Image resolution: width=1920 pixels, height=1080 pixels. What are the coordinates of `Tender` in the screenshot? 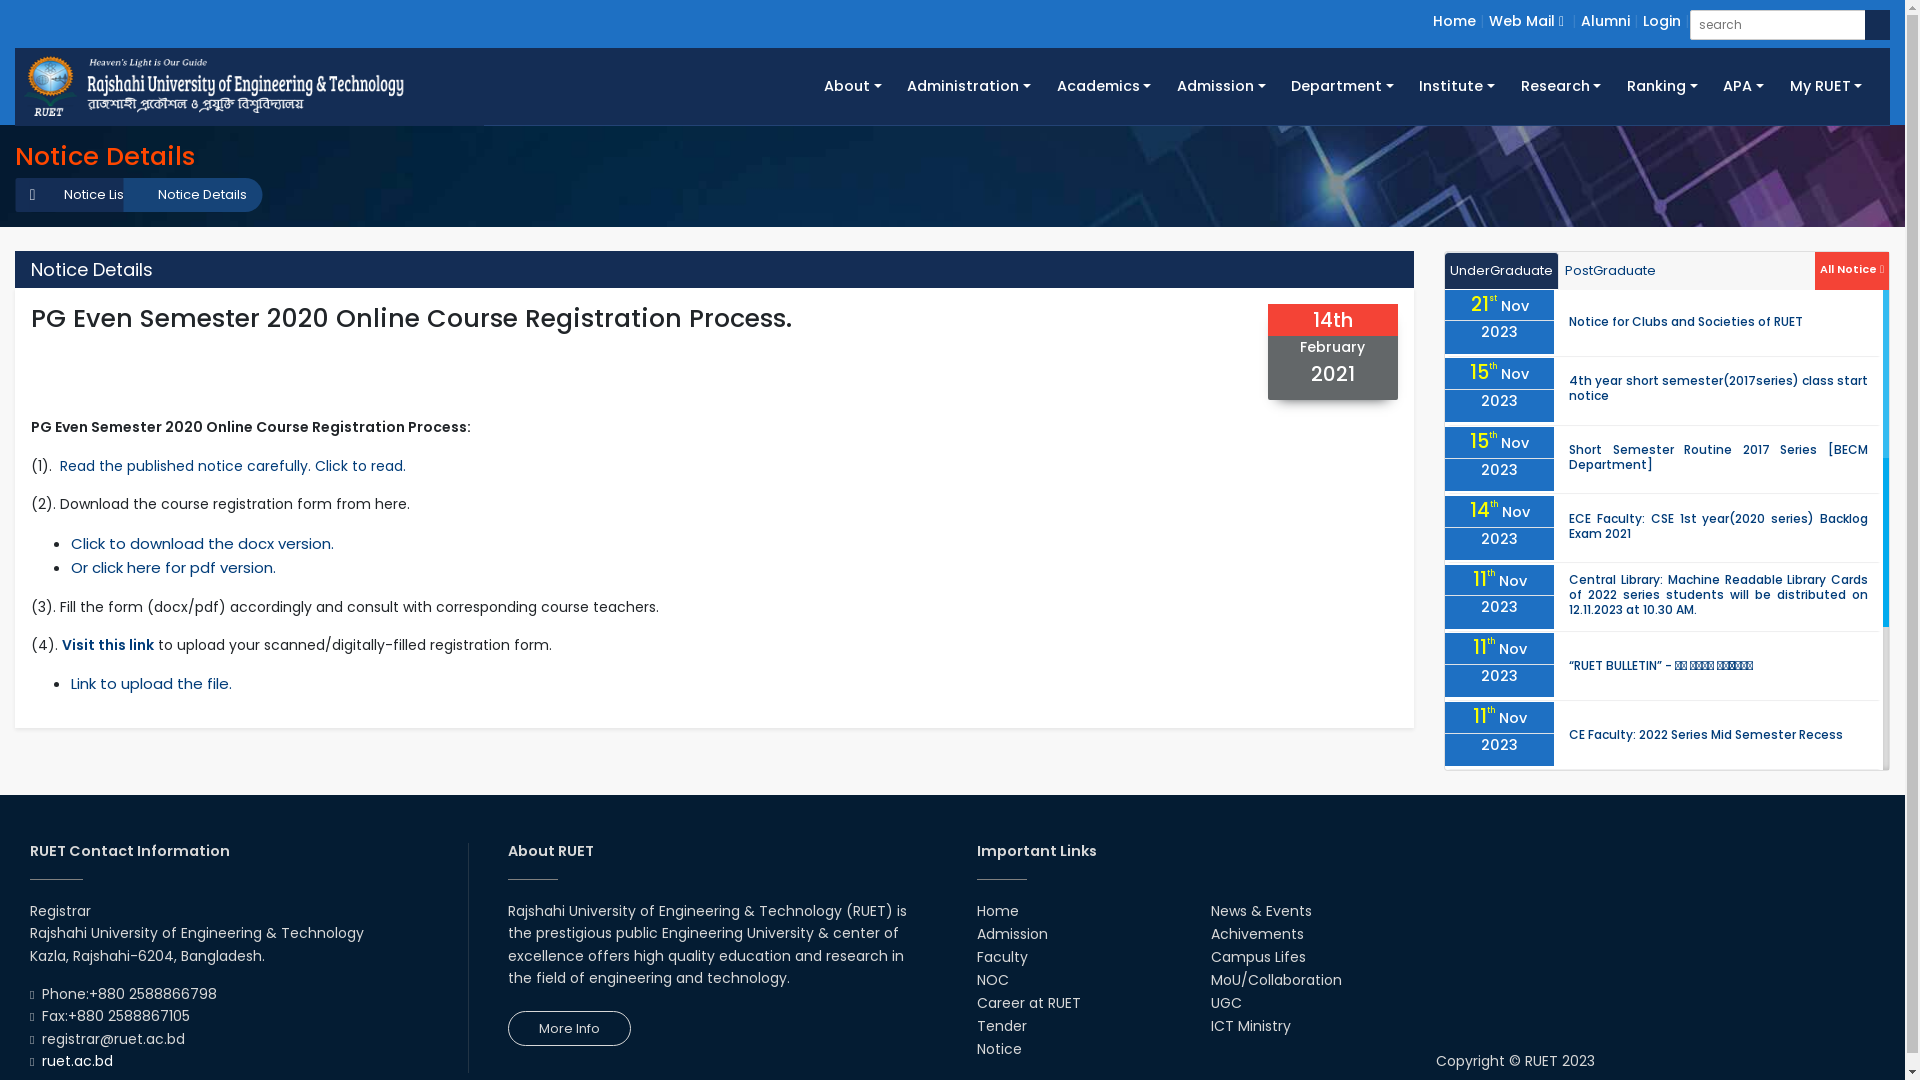 It's located at (1001, 1026).